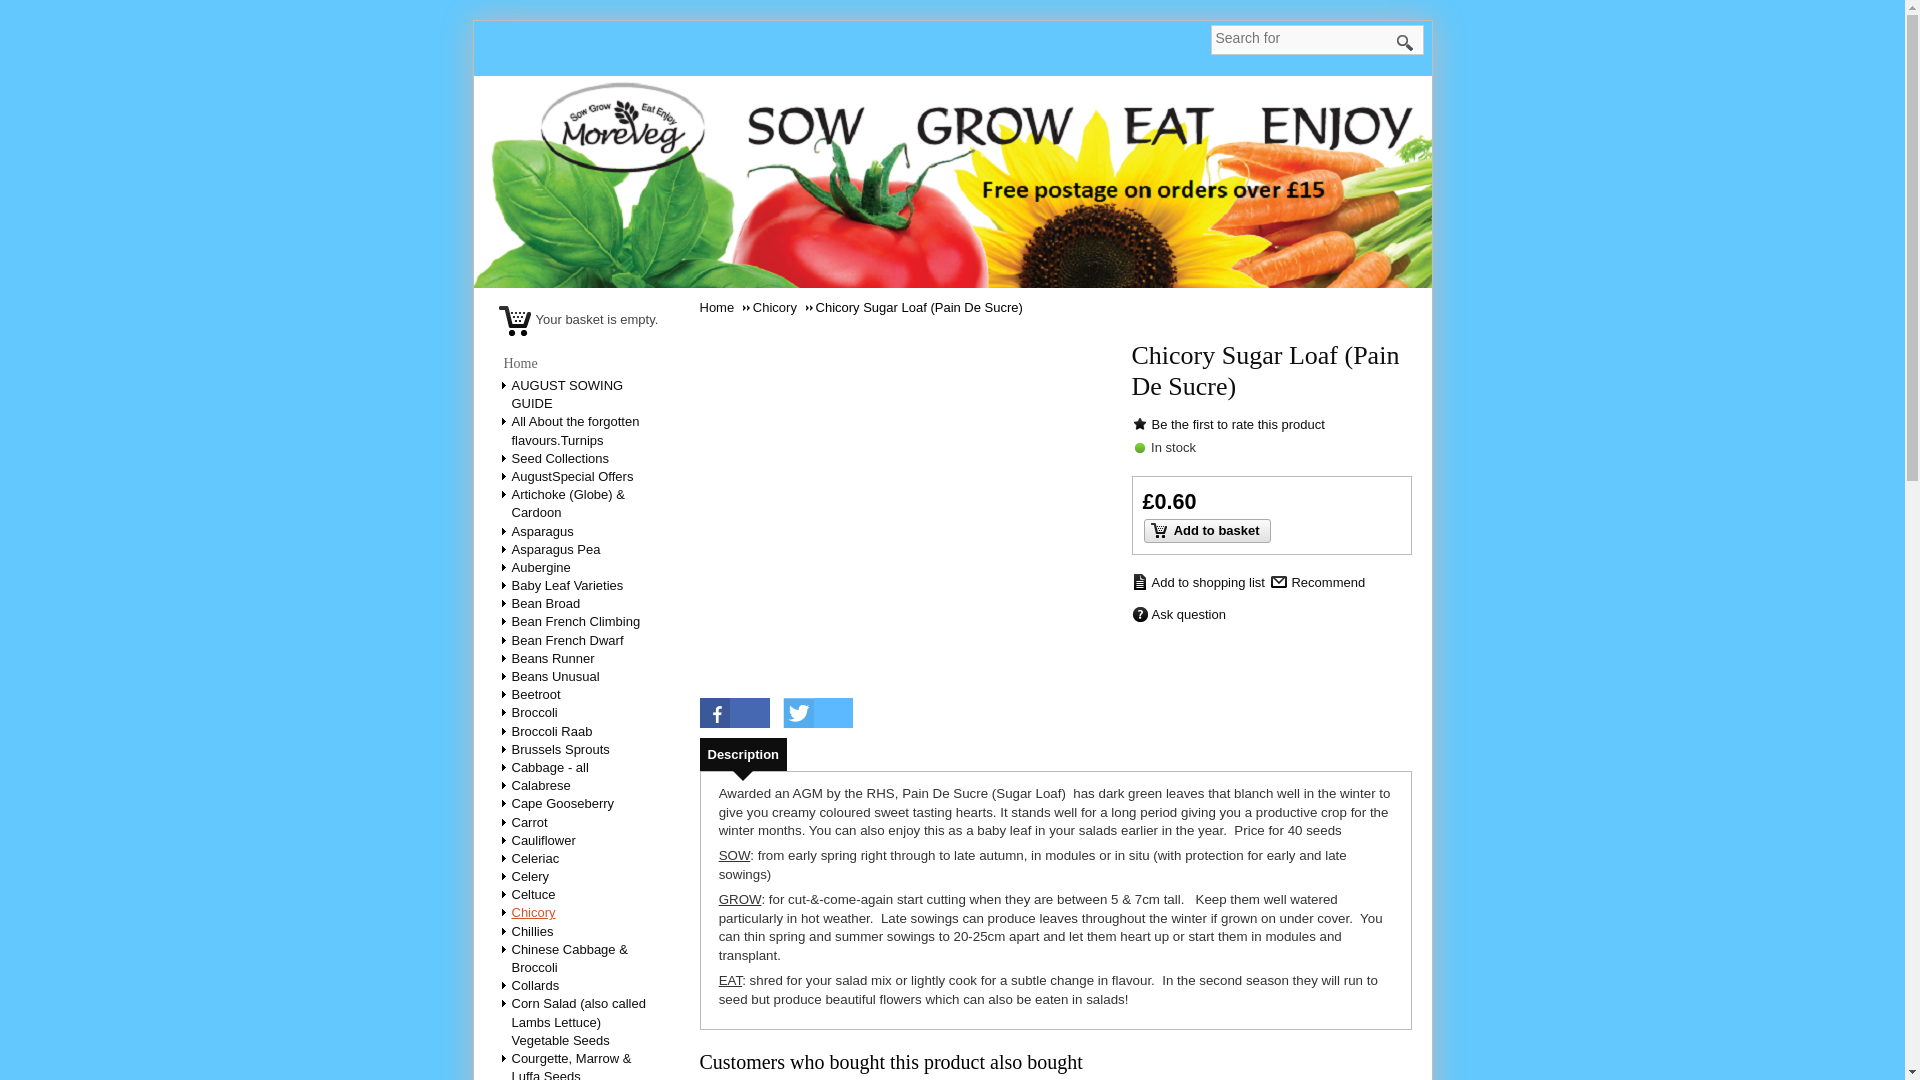  I want to click on Broccoli Raab, so click(554, 730).